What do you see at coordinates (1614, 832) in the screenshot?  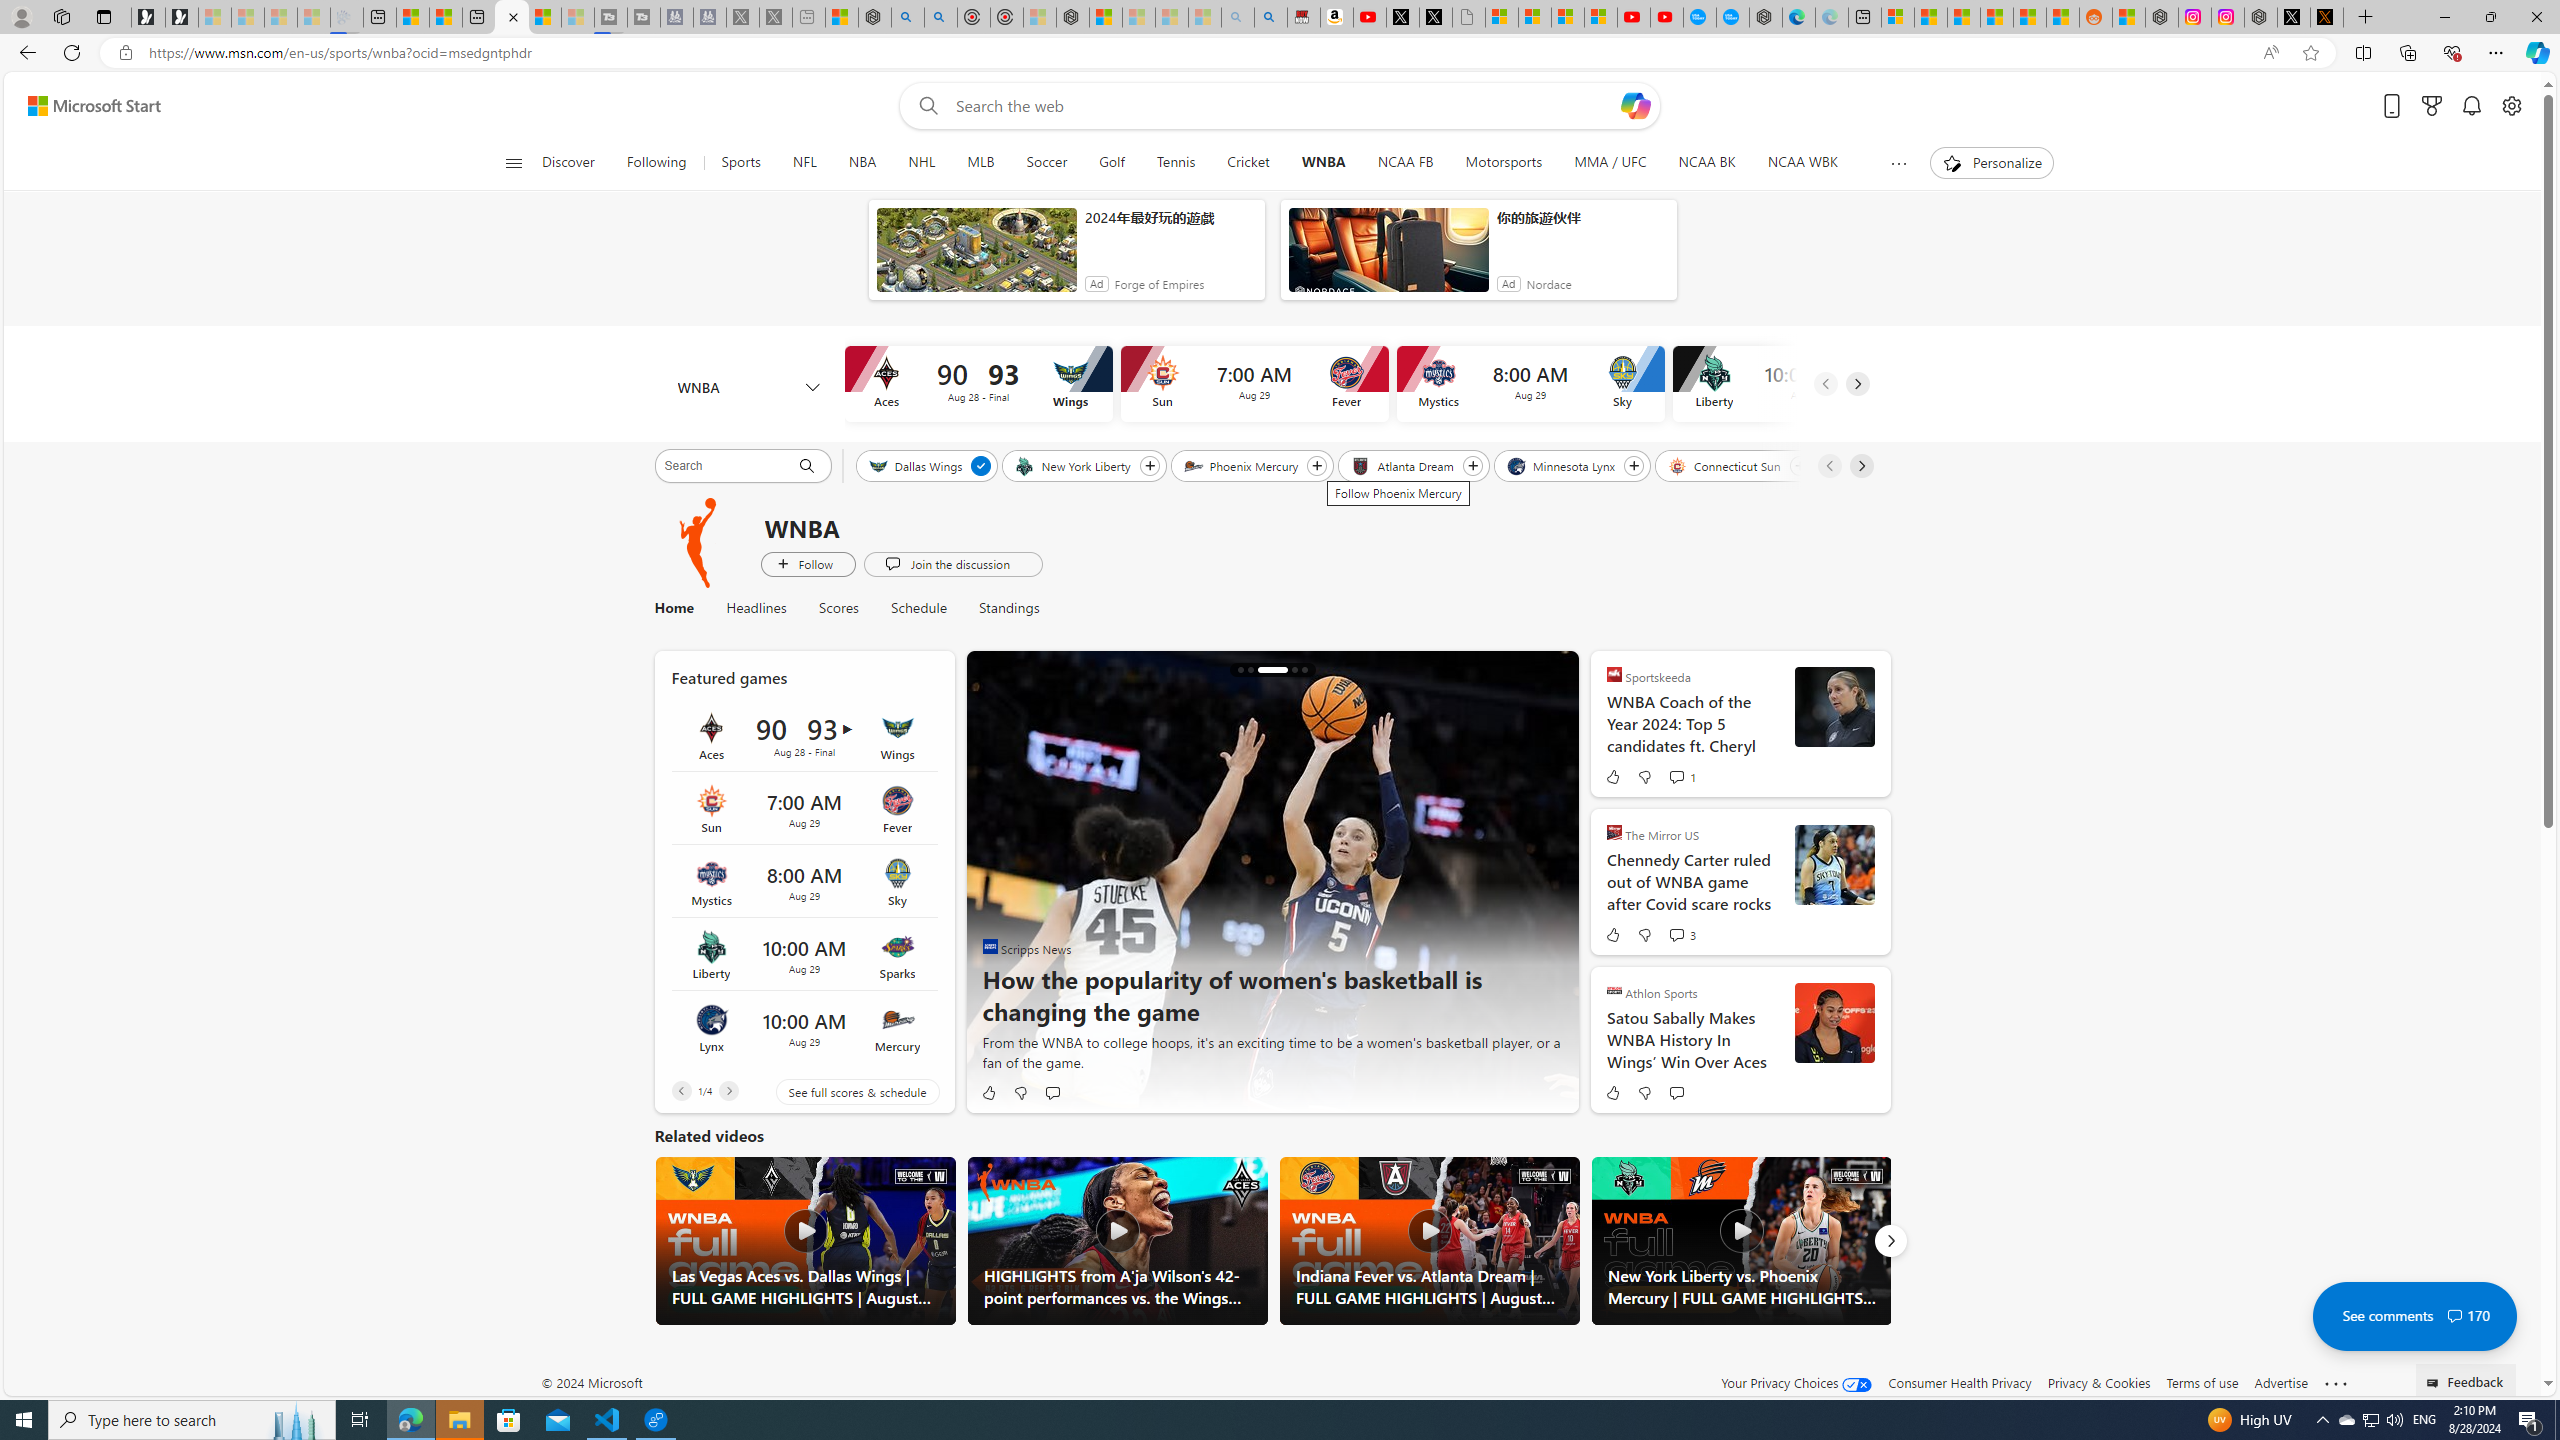 I see `The Mirror US` at bounding box center [1614, 832].